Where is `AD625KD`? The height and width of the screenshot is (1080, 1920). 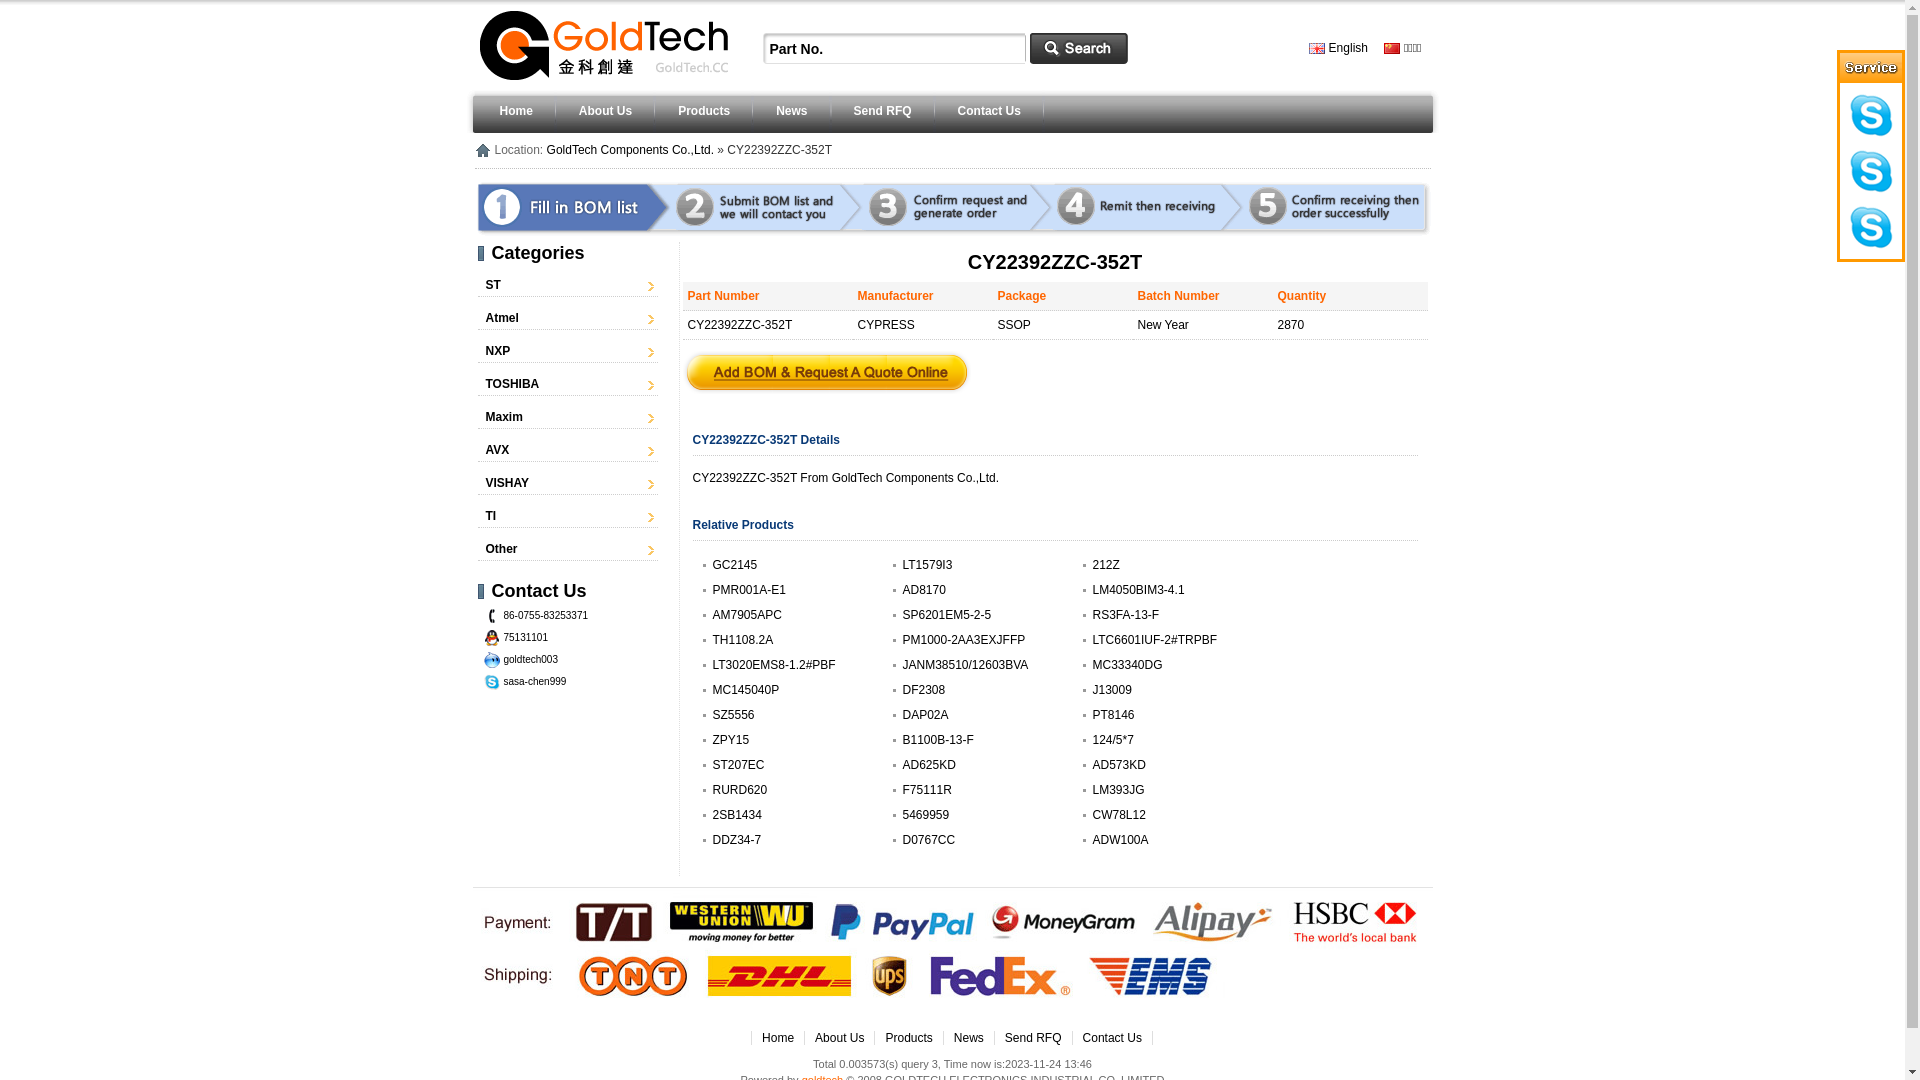 AD625KD is located at coordinates (928, 765).